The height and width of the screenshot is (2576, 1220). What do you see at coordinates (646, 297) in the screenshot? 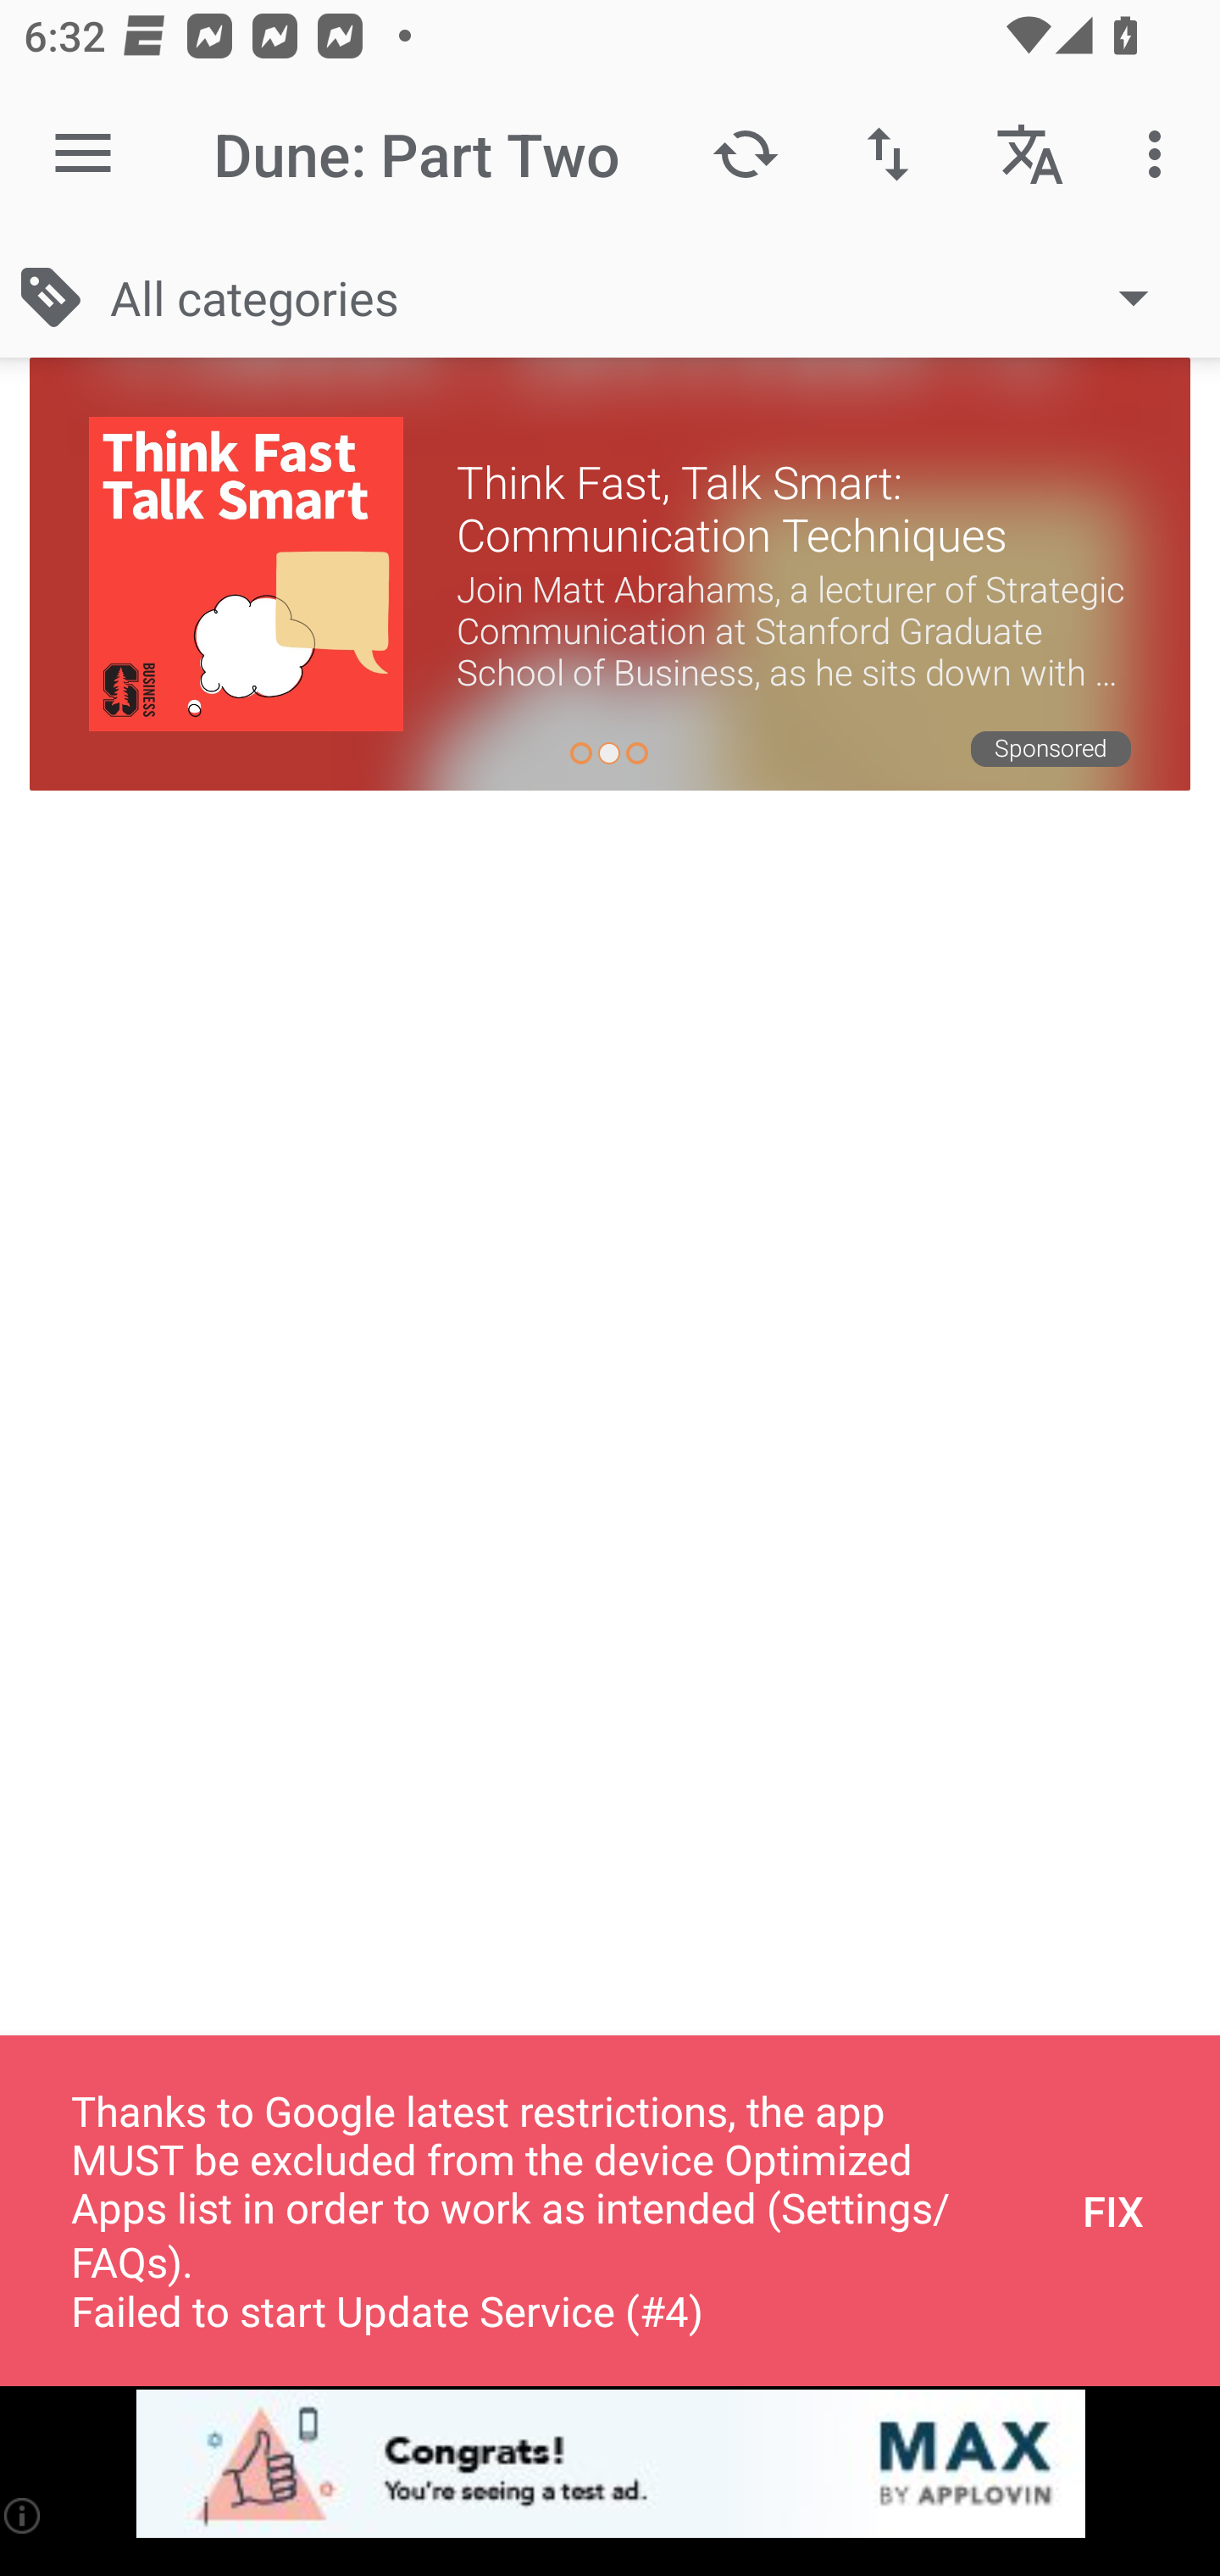
I see `All categories` at bounding box center [646, 297].